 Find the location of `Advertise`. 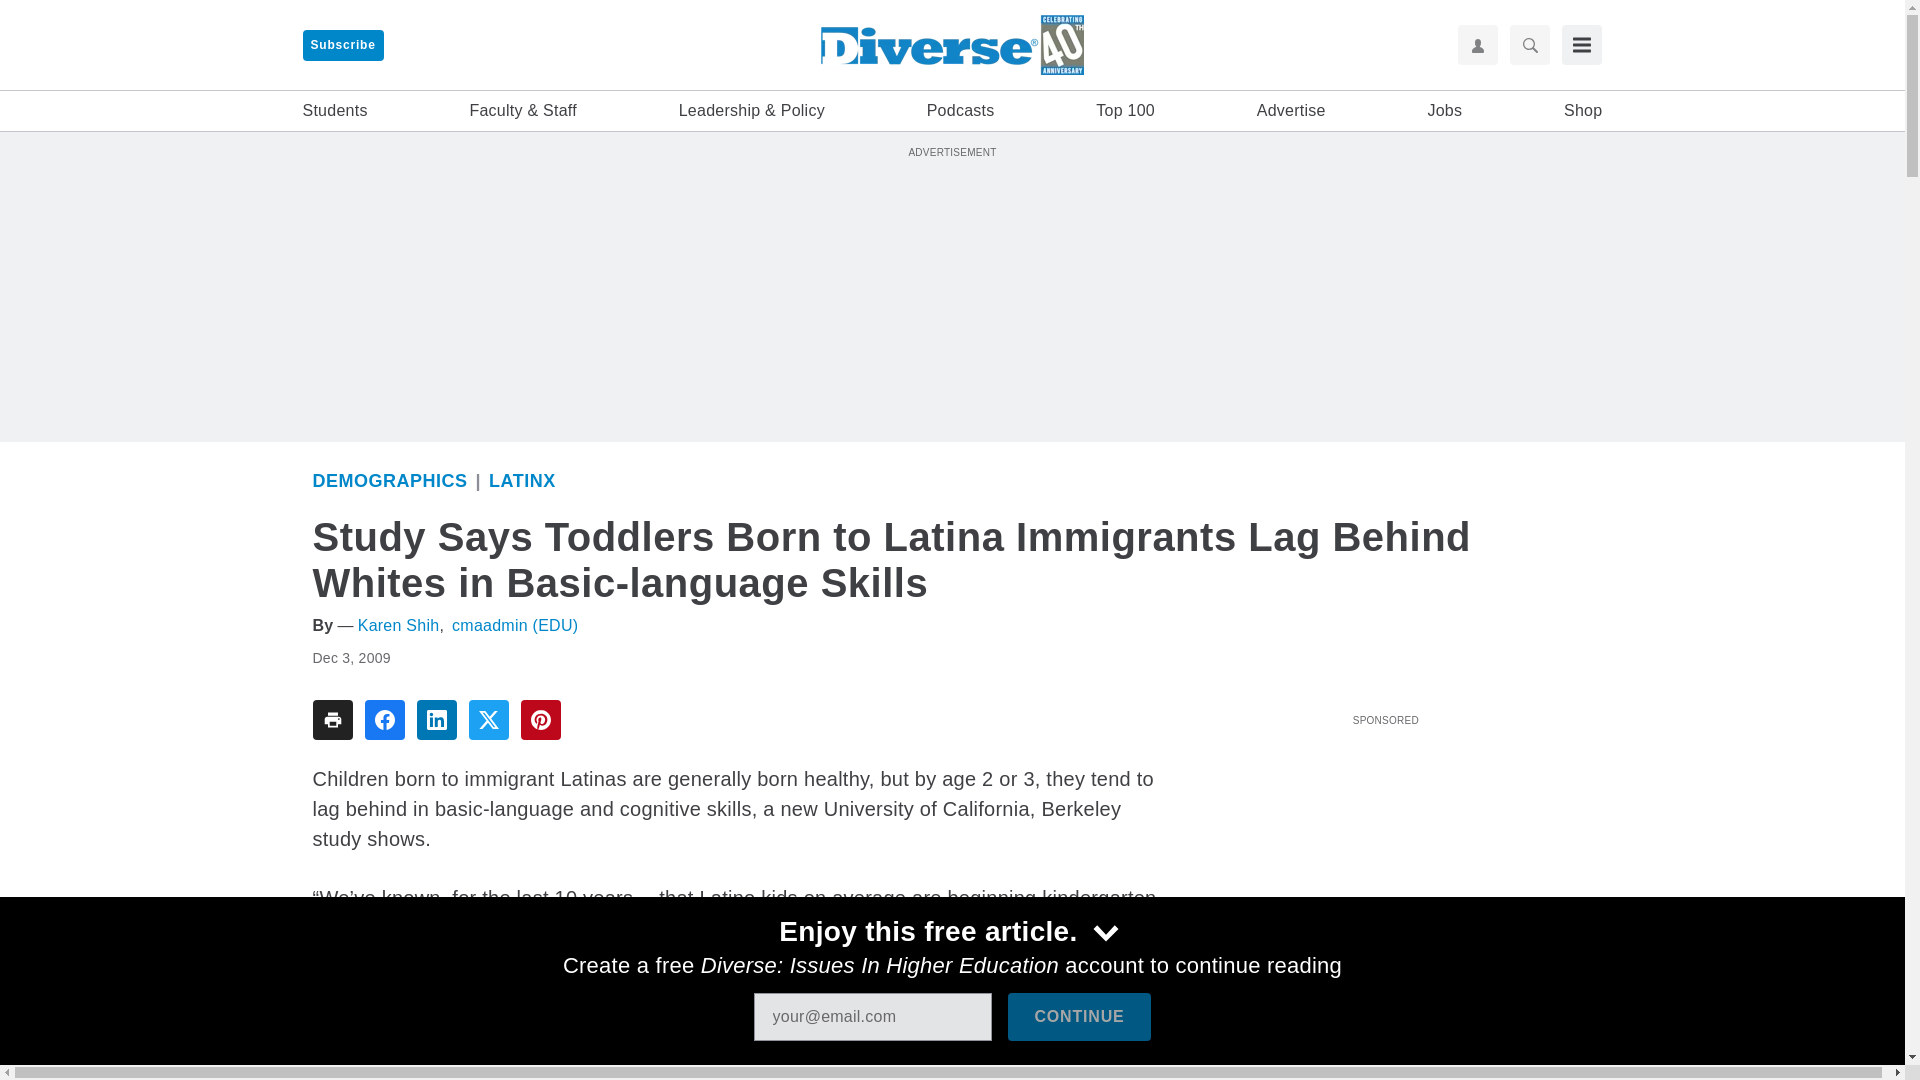

Advertise is located at coordinates (1292, 111).